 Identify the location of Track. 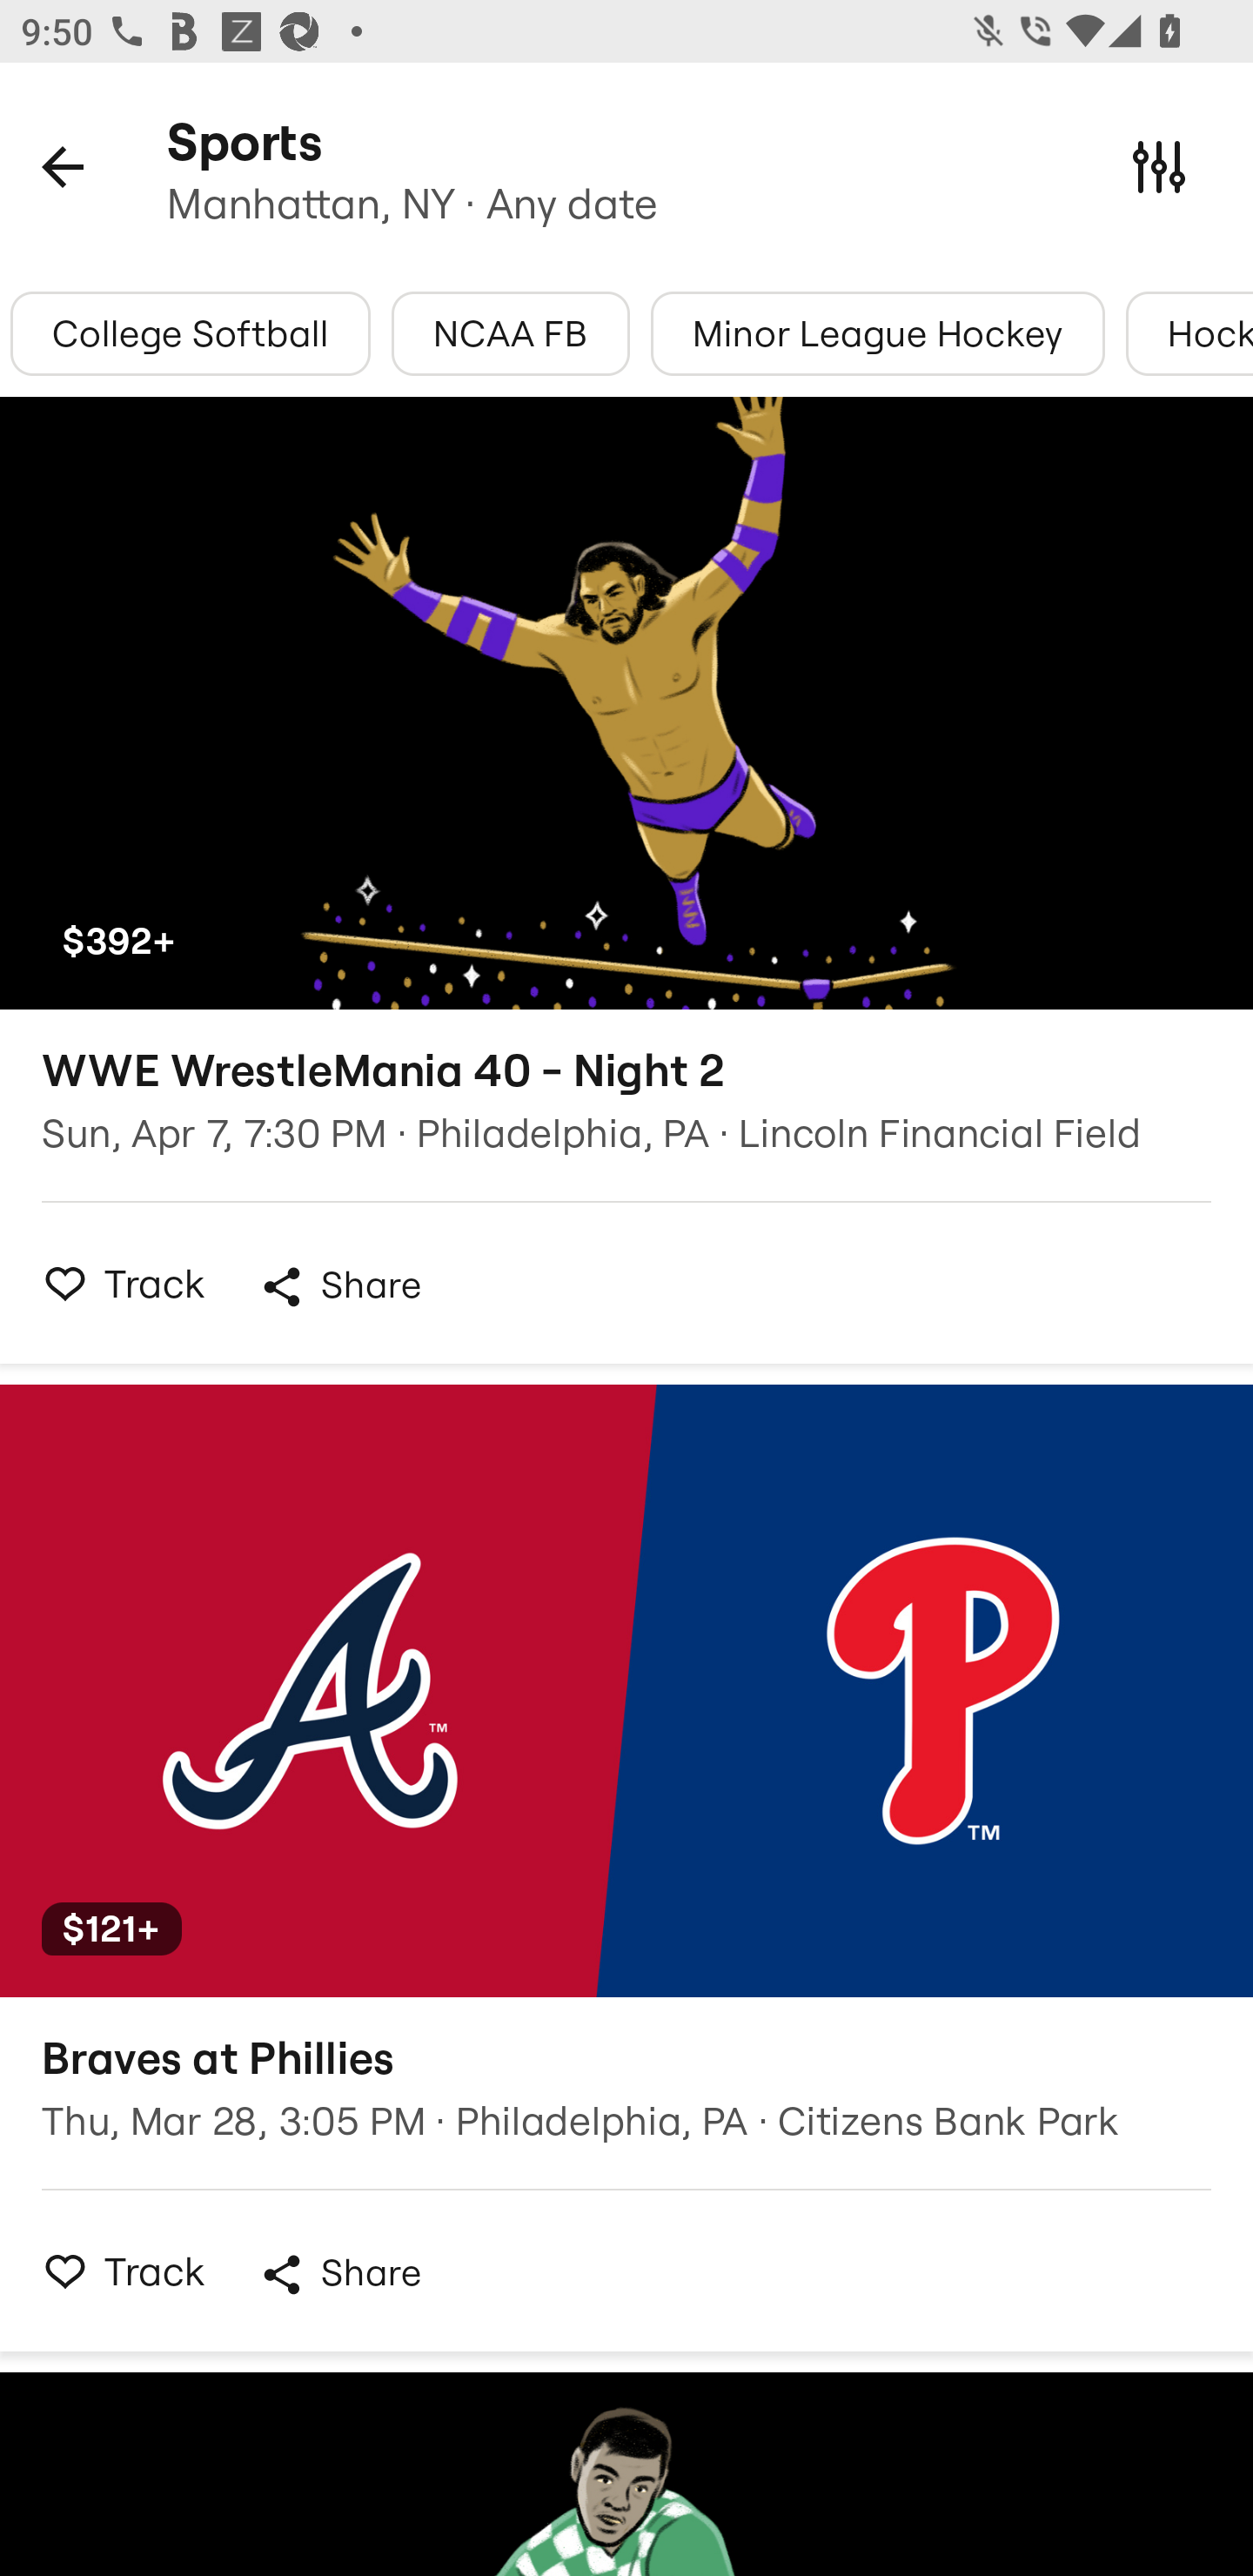
(116, 2271).